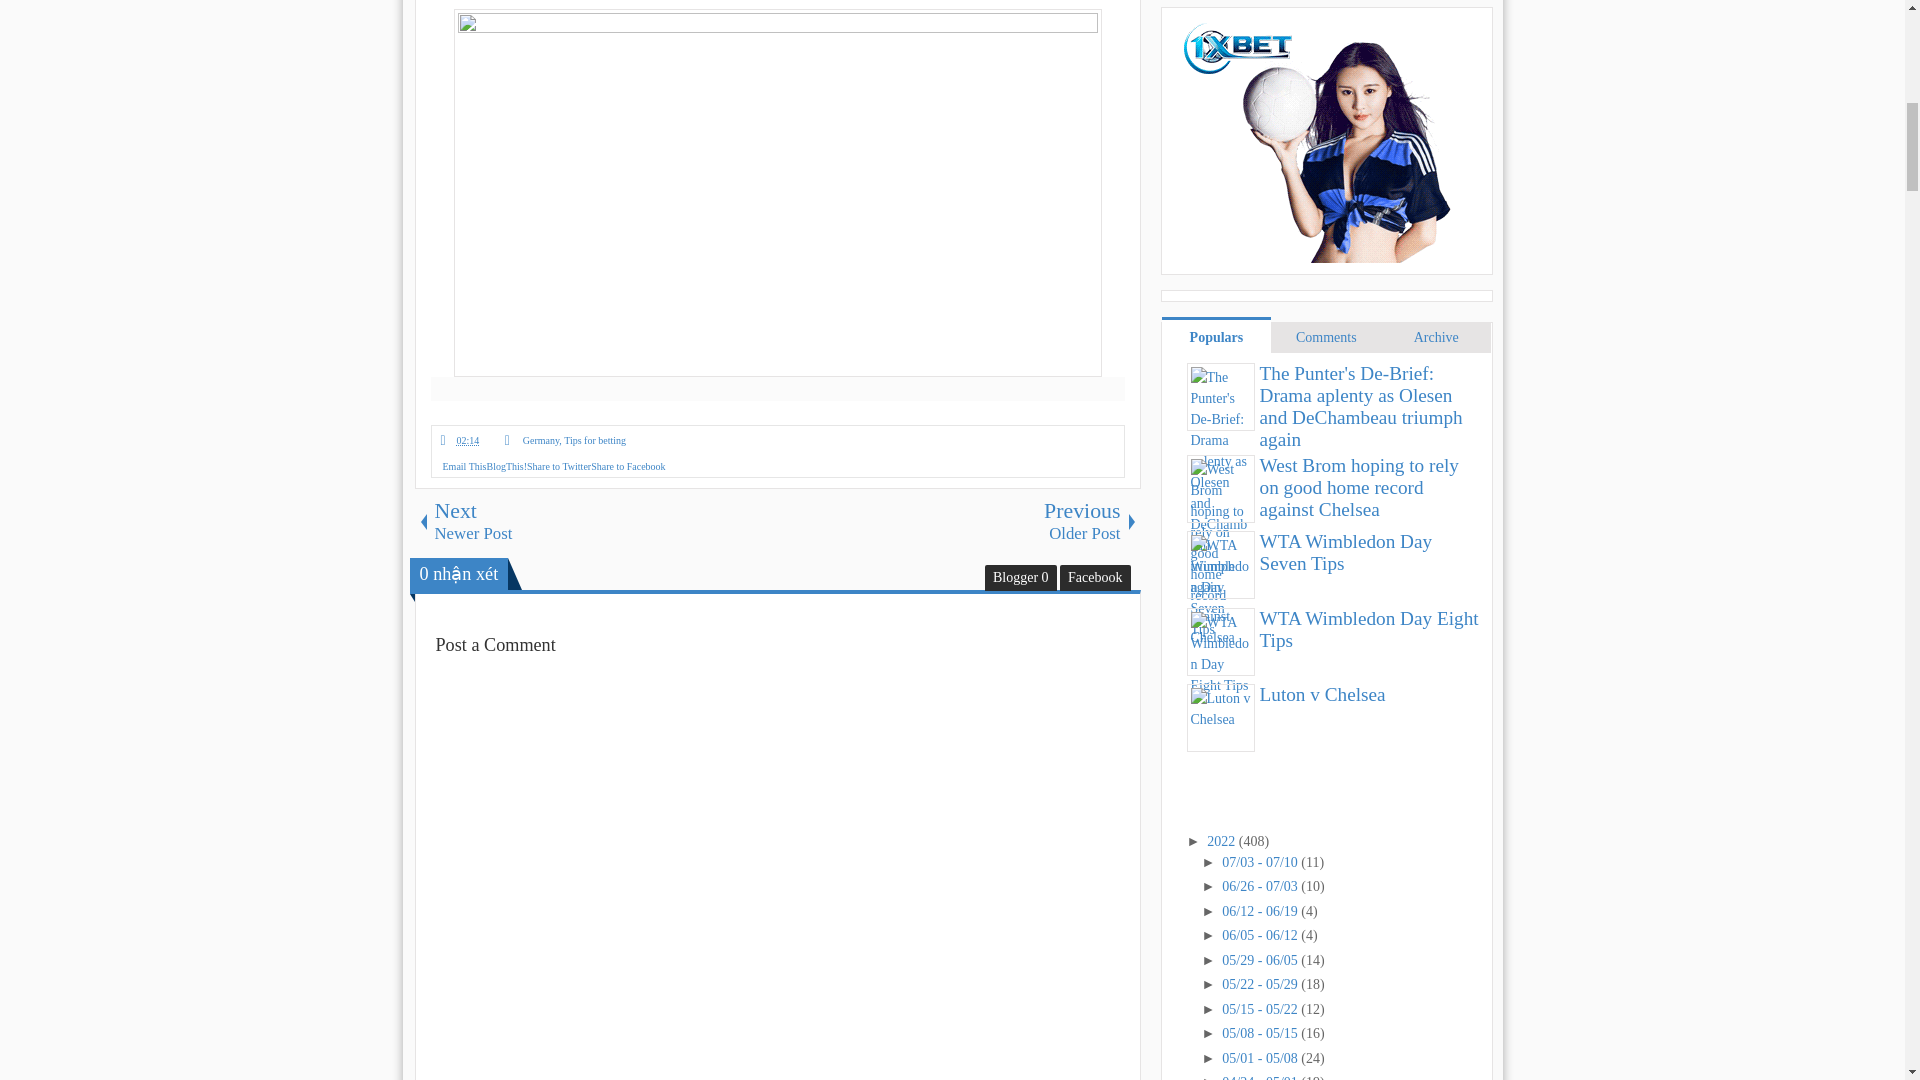  What do you see at coordinates (596, 522) in the screenshot?
I see `BlogThis!` at bounding box center [596, 522].